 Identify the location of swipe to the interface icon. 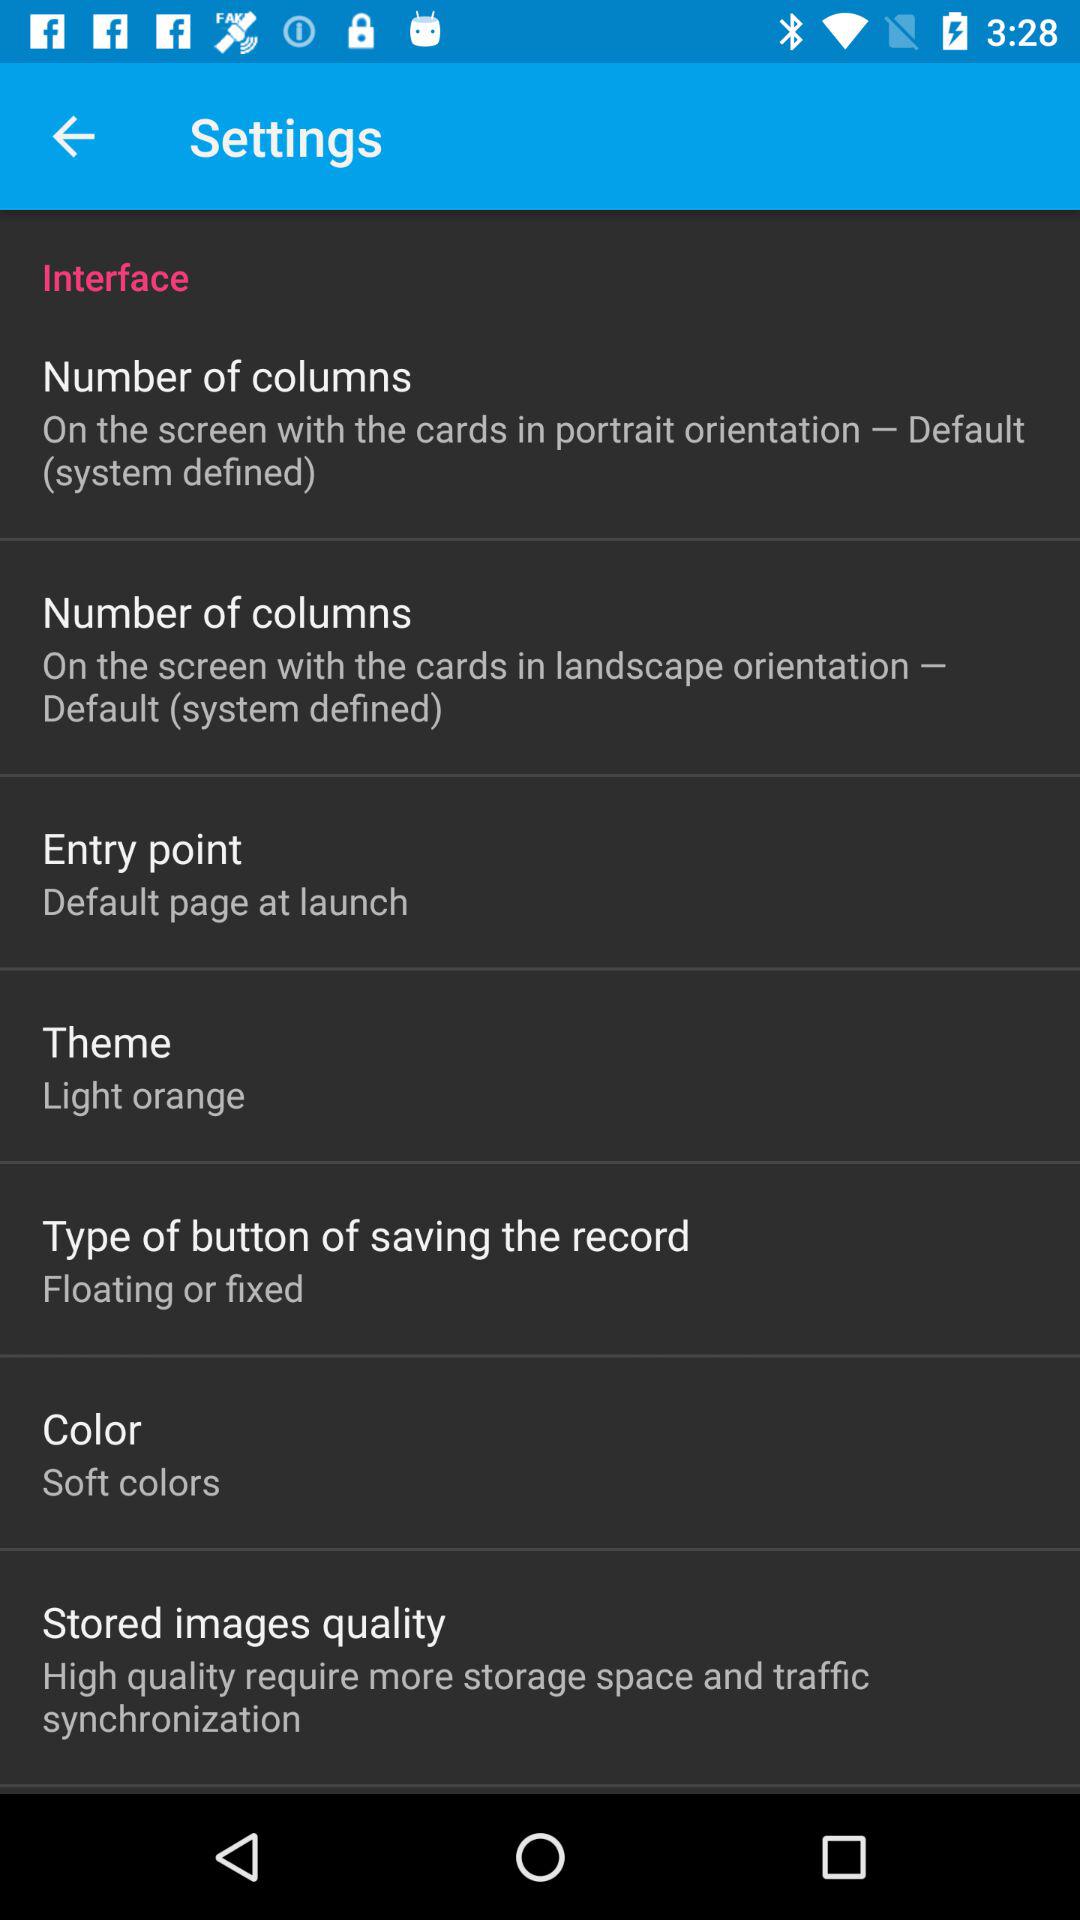
(540, 256).